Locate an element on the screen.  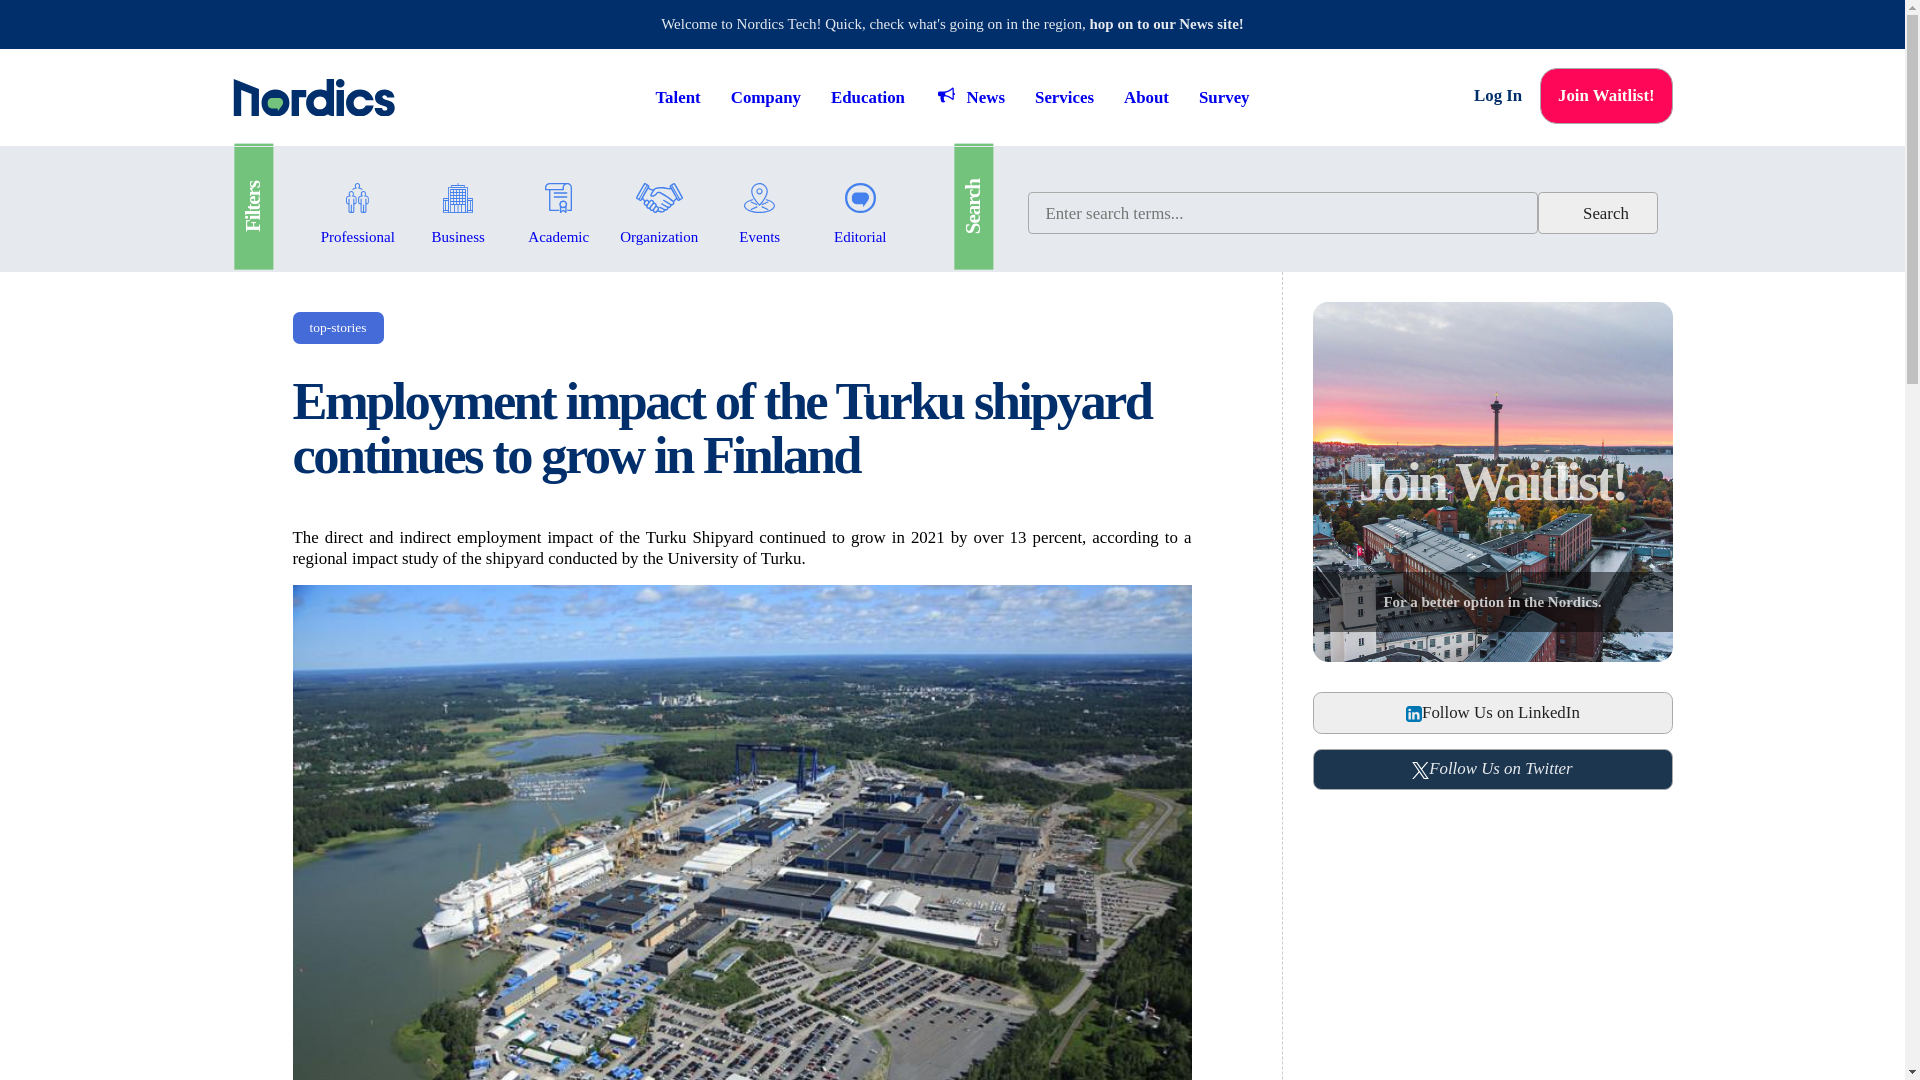
Organization is located at coordinates (659, 195).